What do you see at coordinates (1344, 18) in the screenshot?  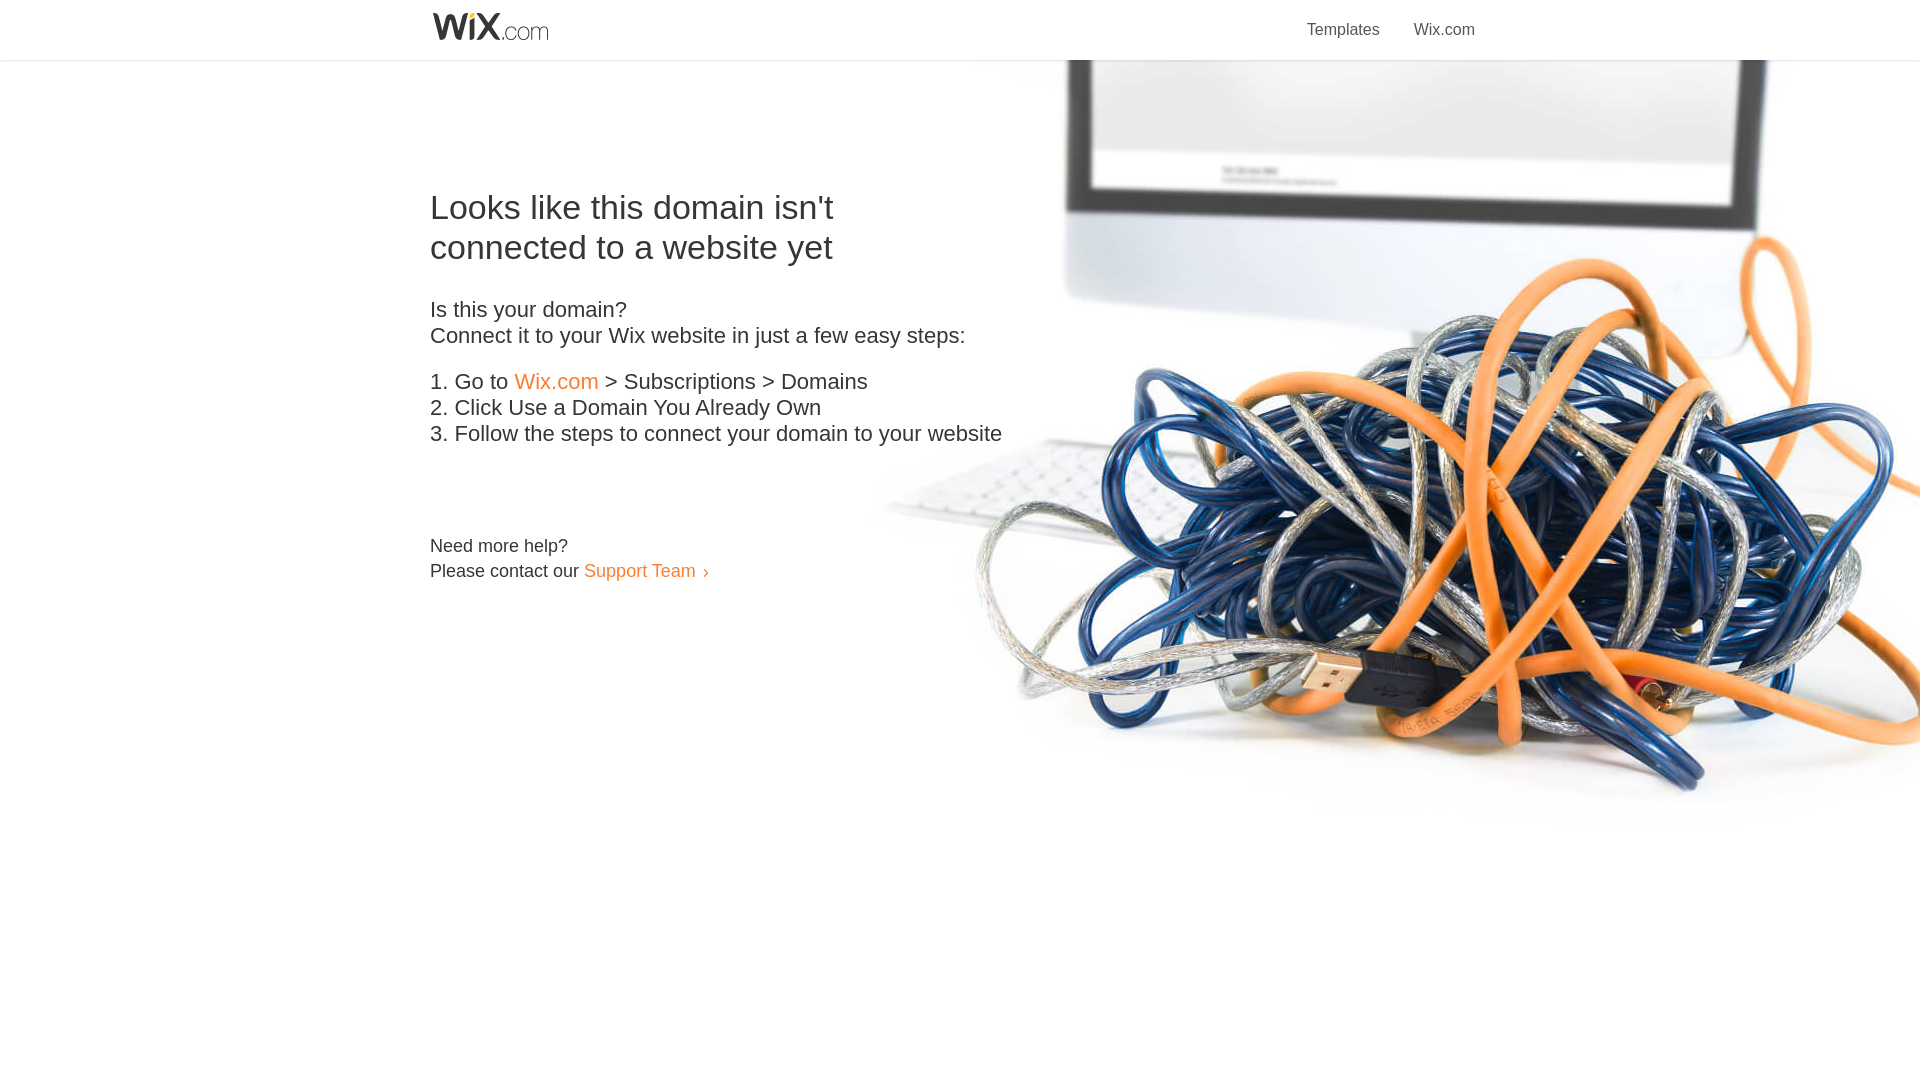 I see `Templates` at bounding box center [1344, 18].